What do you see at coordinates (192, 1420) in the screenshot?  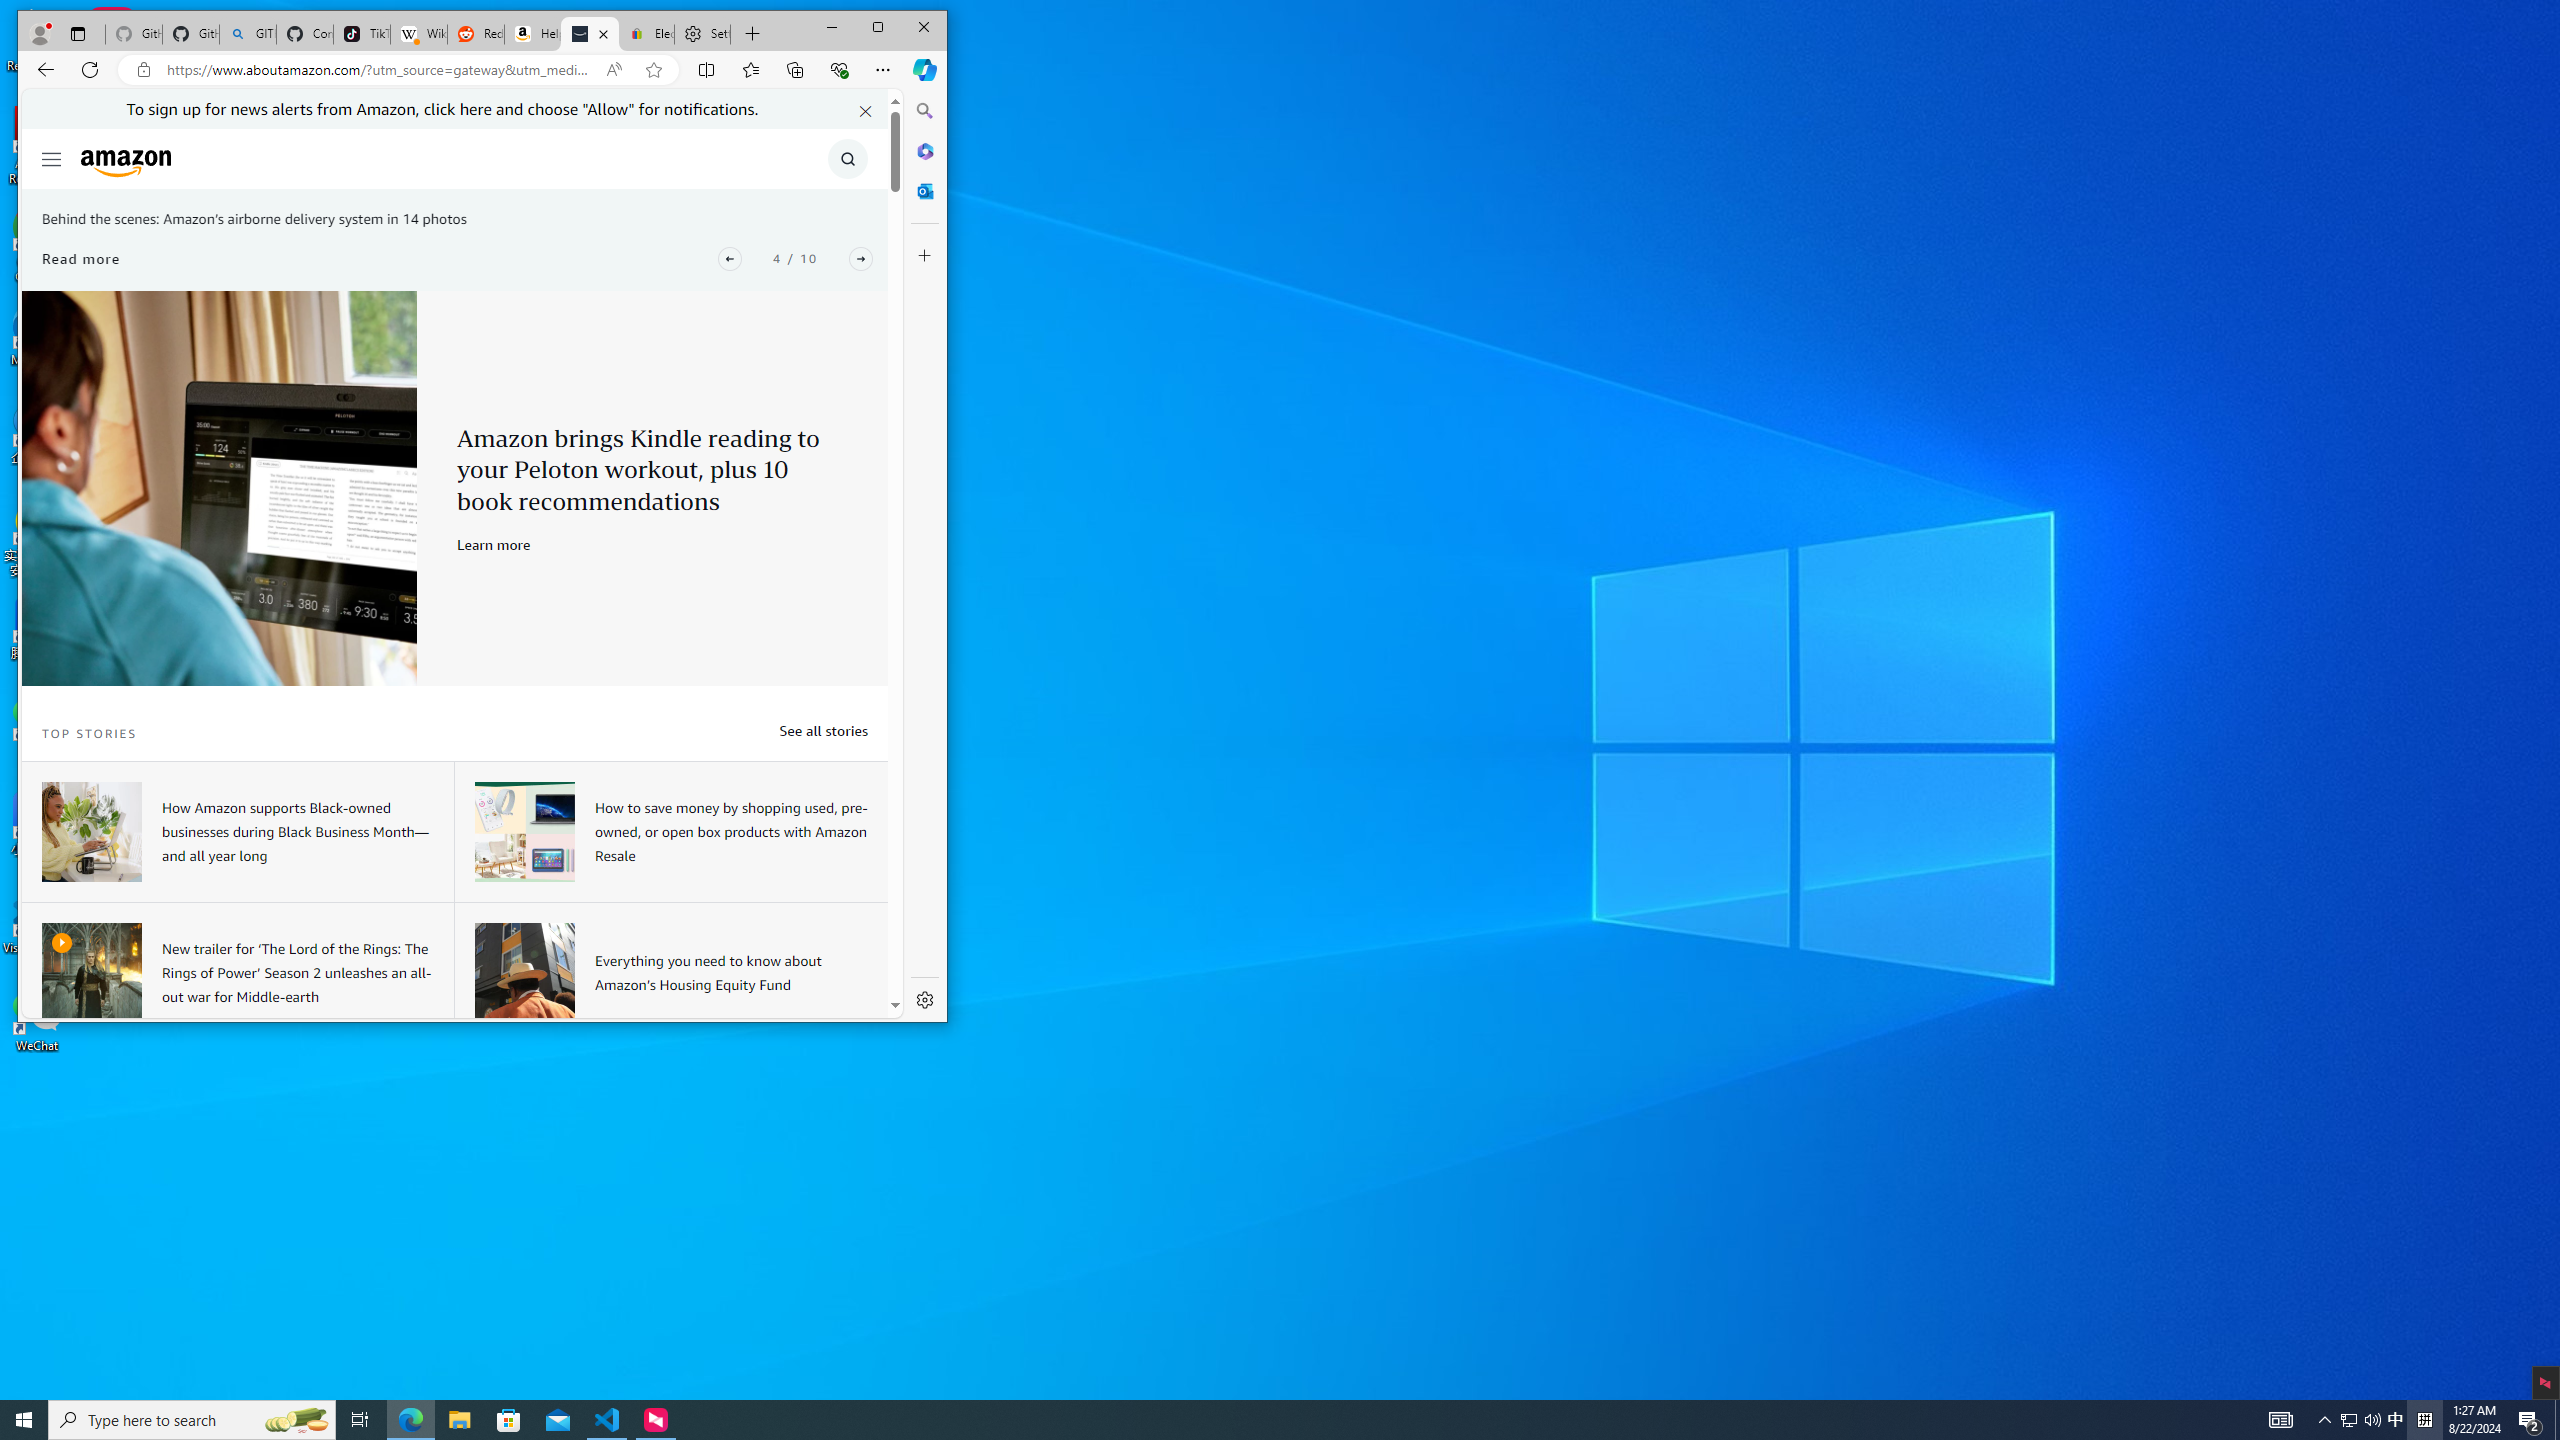 I see `Type here to search` at bounding box center [192, 1420].